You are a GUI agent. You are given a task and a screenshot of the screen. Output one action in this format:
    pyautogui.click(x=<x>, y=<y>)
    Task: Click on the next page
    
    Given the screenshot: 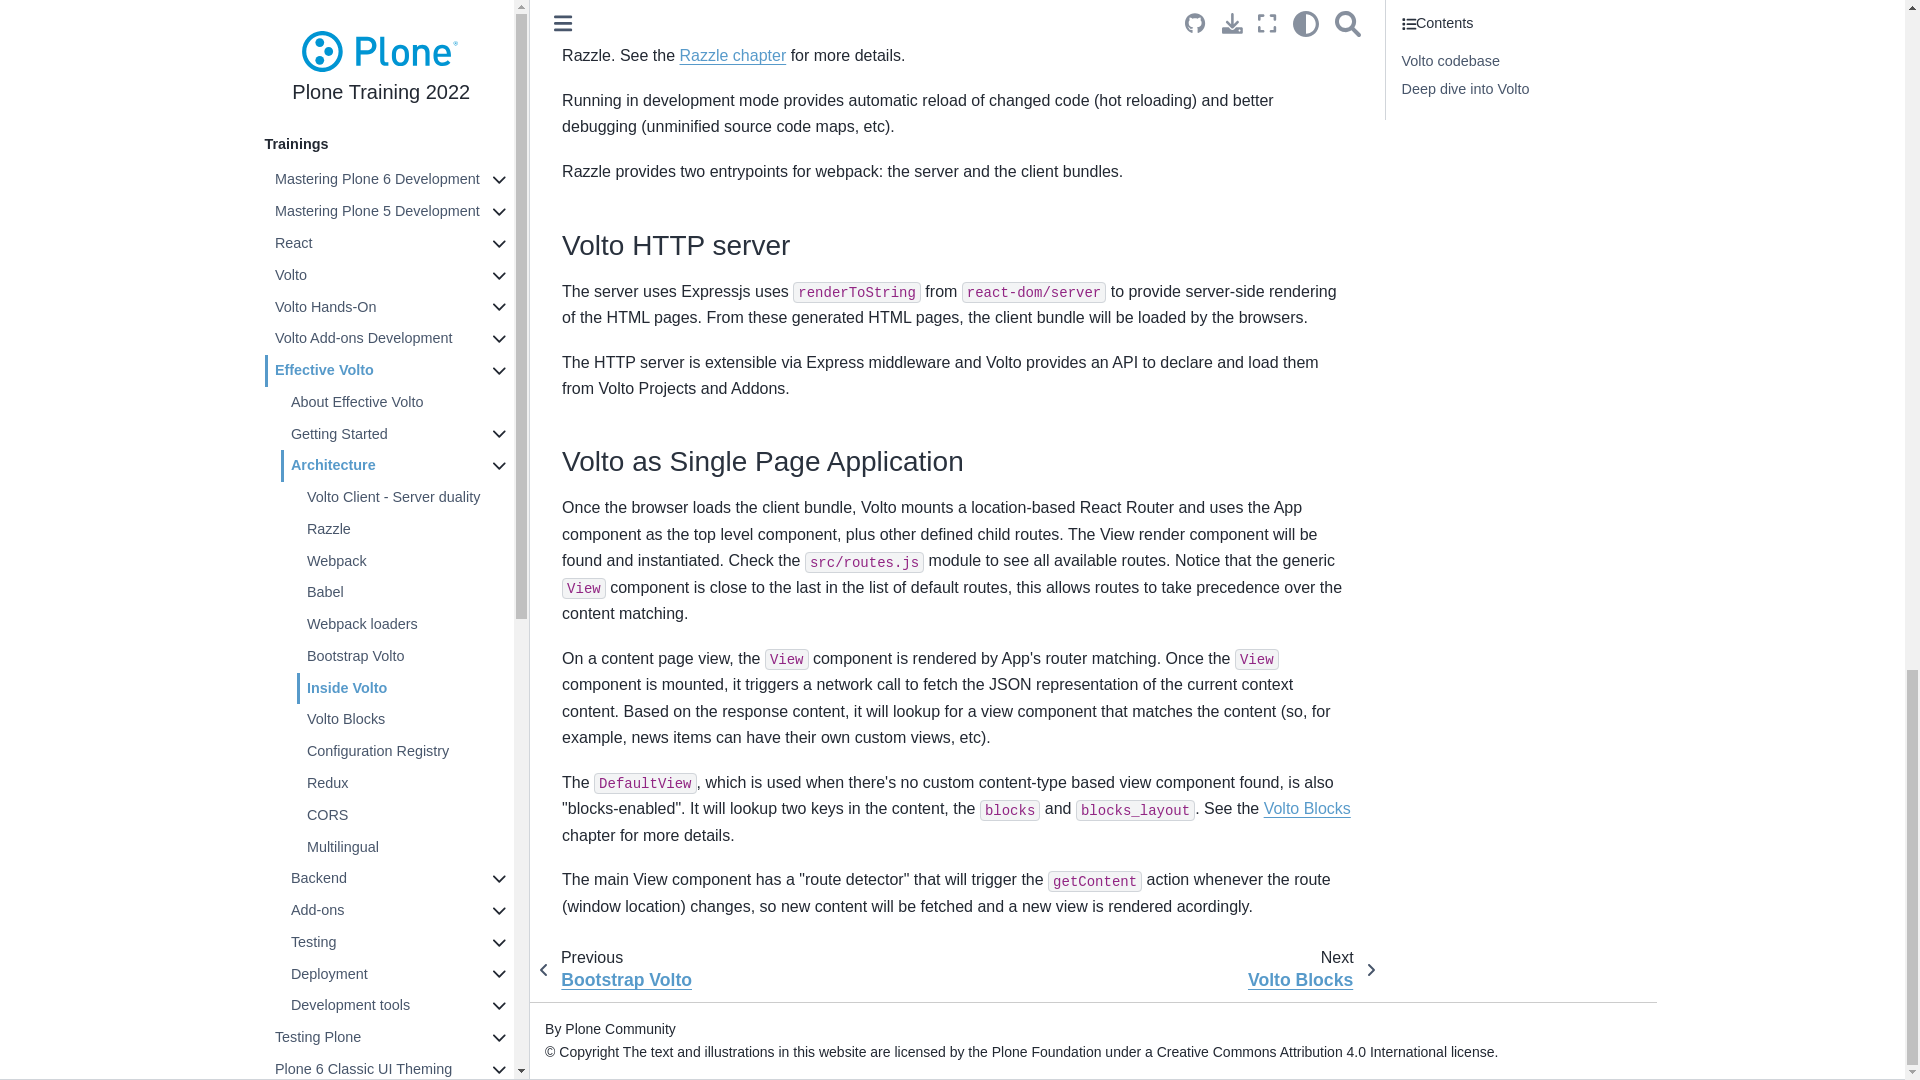 What is the action you would take?
    pyautogui.click(x=1304, y=970)
    